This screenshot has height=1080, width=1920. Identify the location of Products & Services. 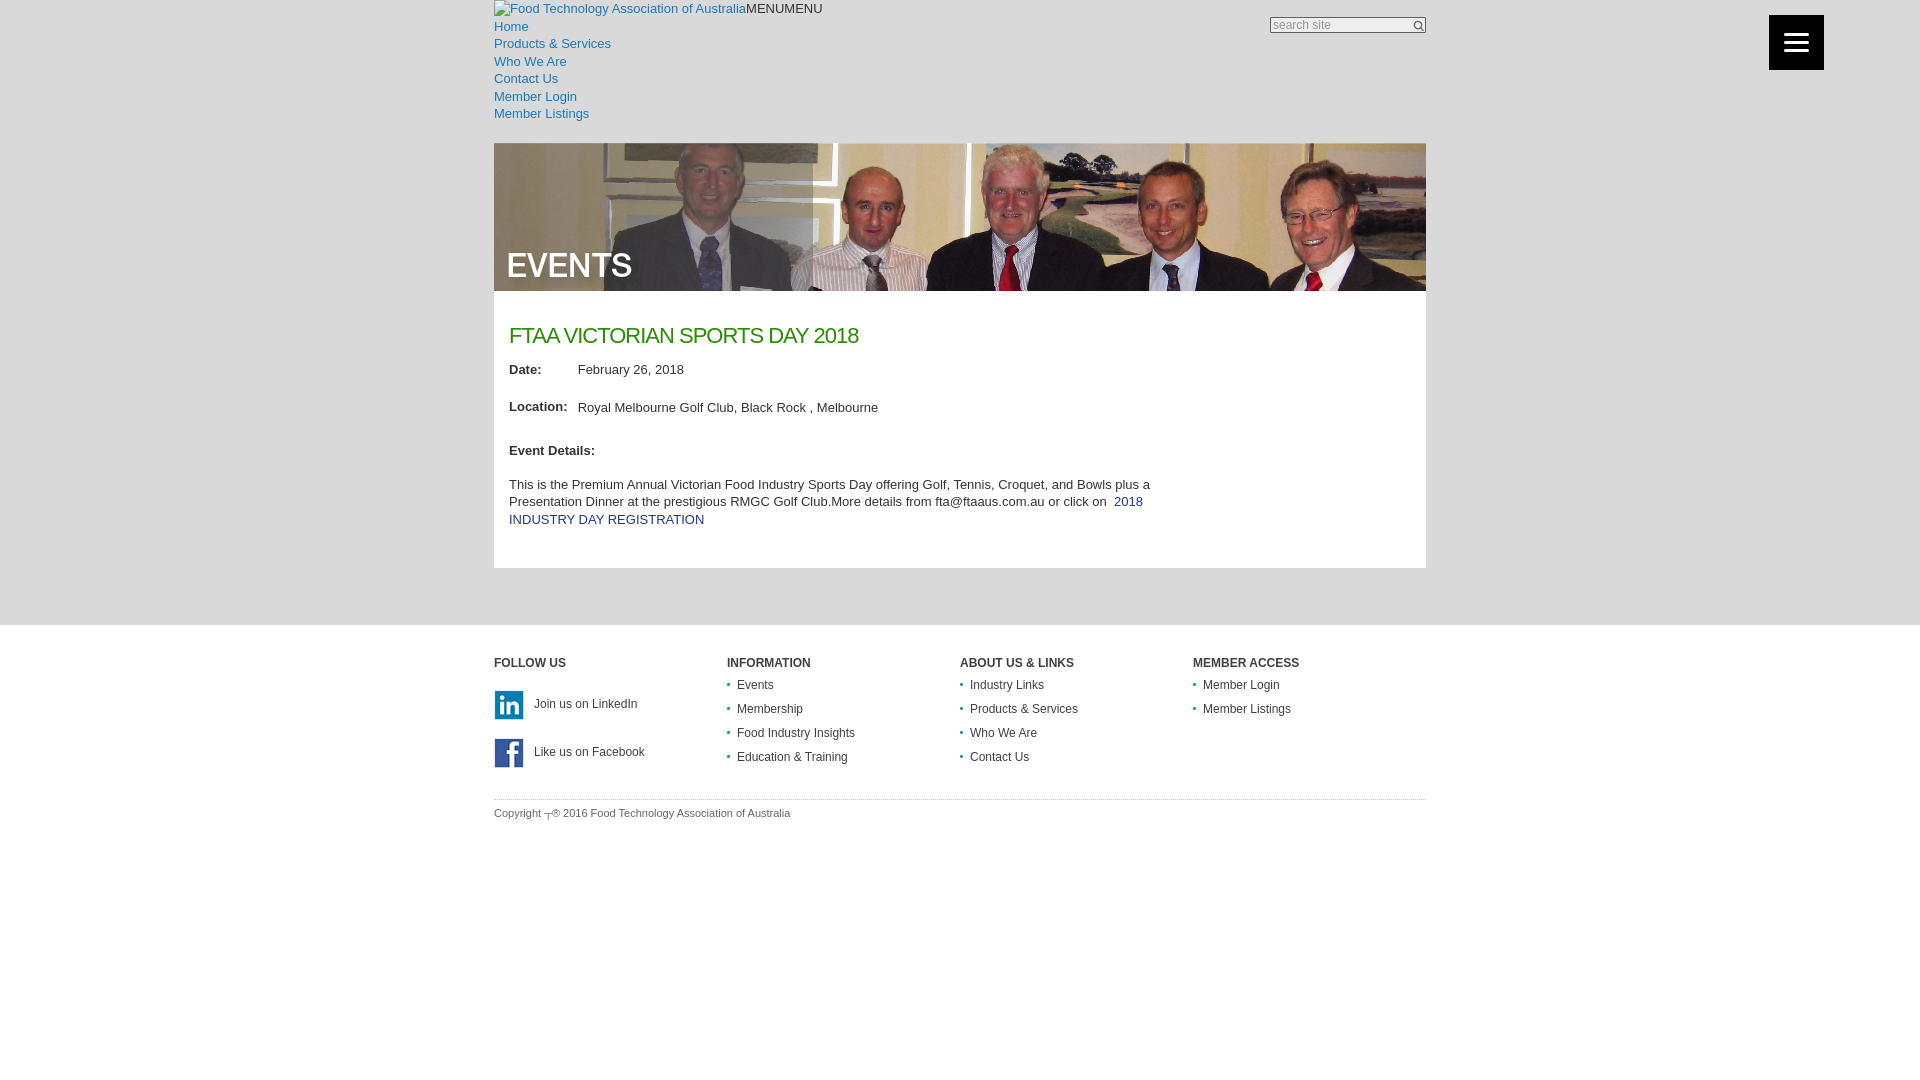
(552, 44).